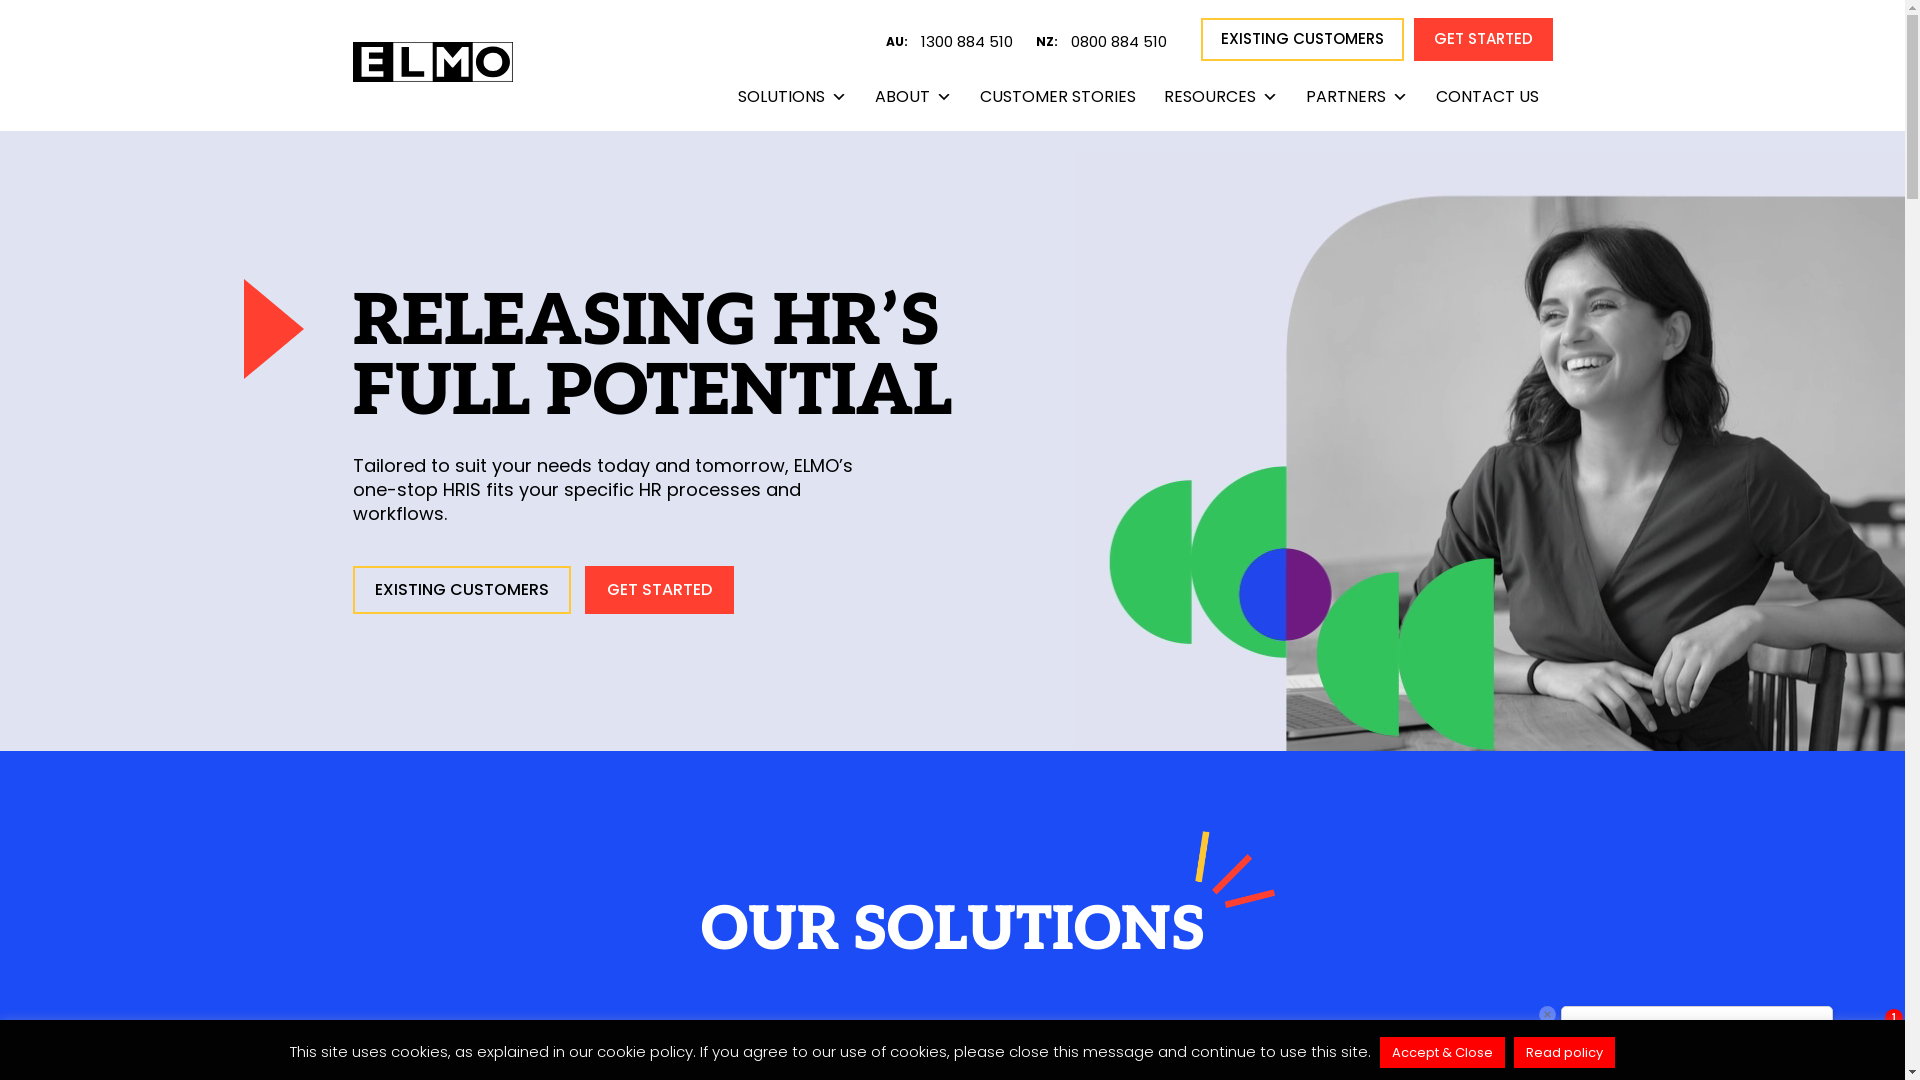 The image size is (1920, 1080). Describe the element at coordinates (976, 42) in the screenshot. I see `1300 884 510` at that location.